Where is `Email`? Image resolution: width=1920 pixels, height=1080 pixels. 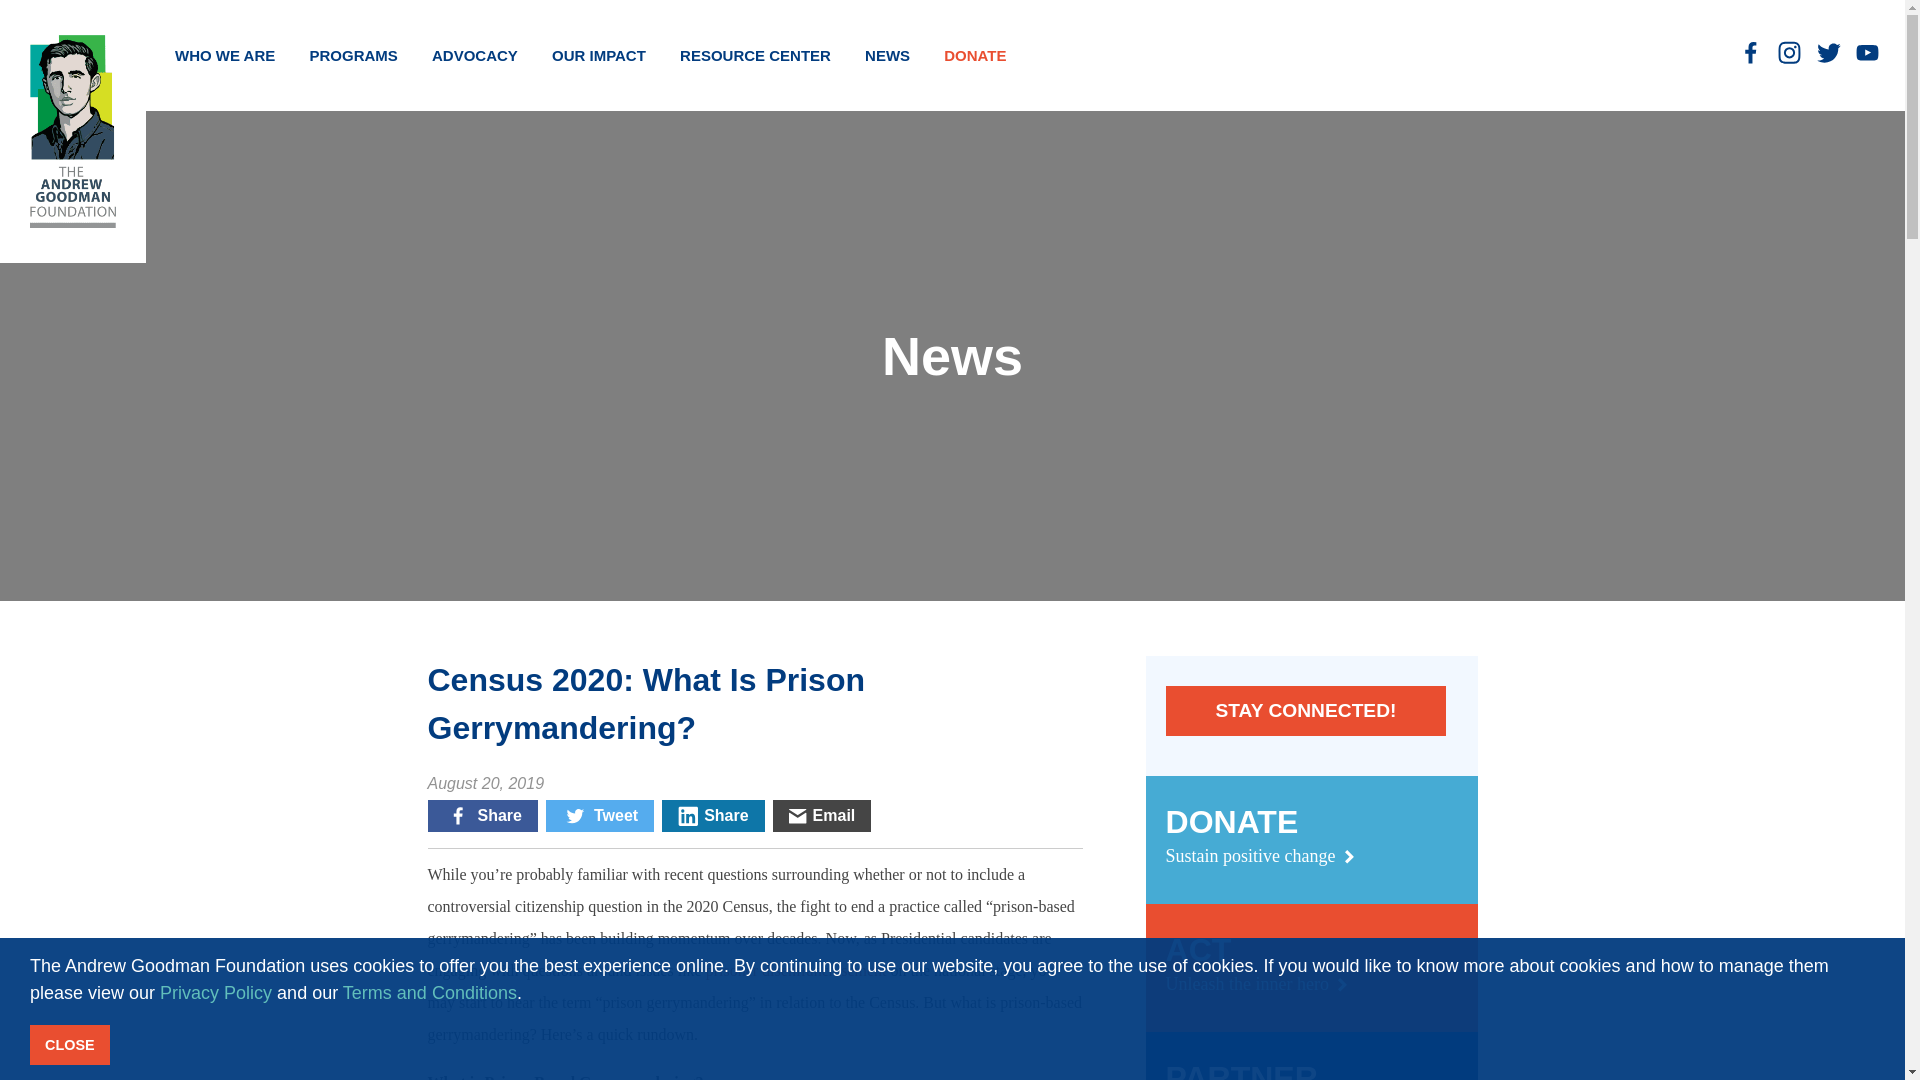 Email is located at coordinates (822, 816).